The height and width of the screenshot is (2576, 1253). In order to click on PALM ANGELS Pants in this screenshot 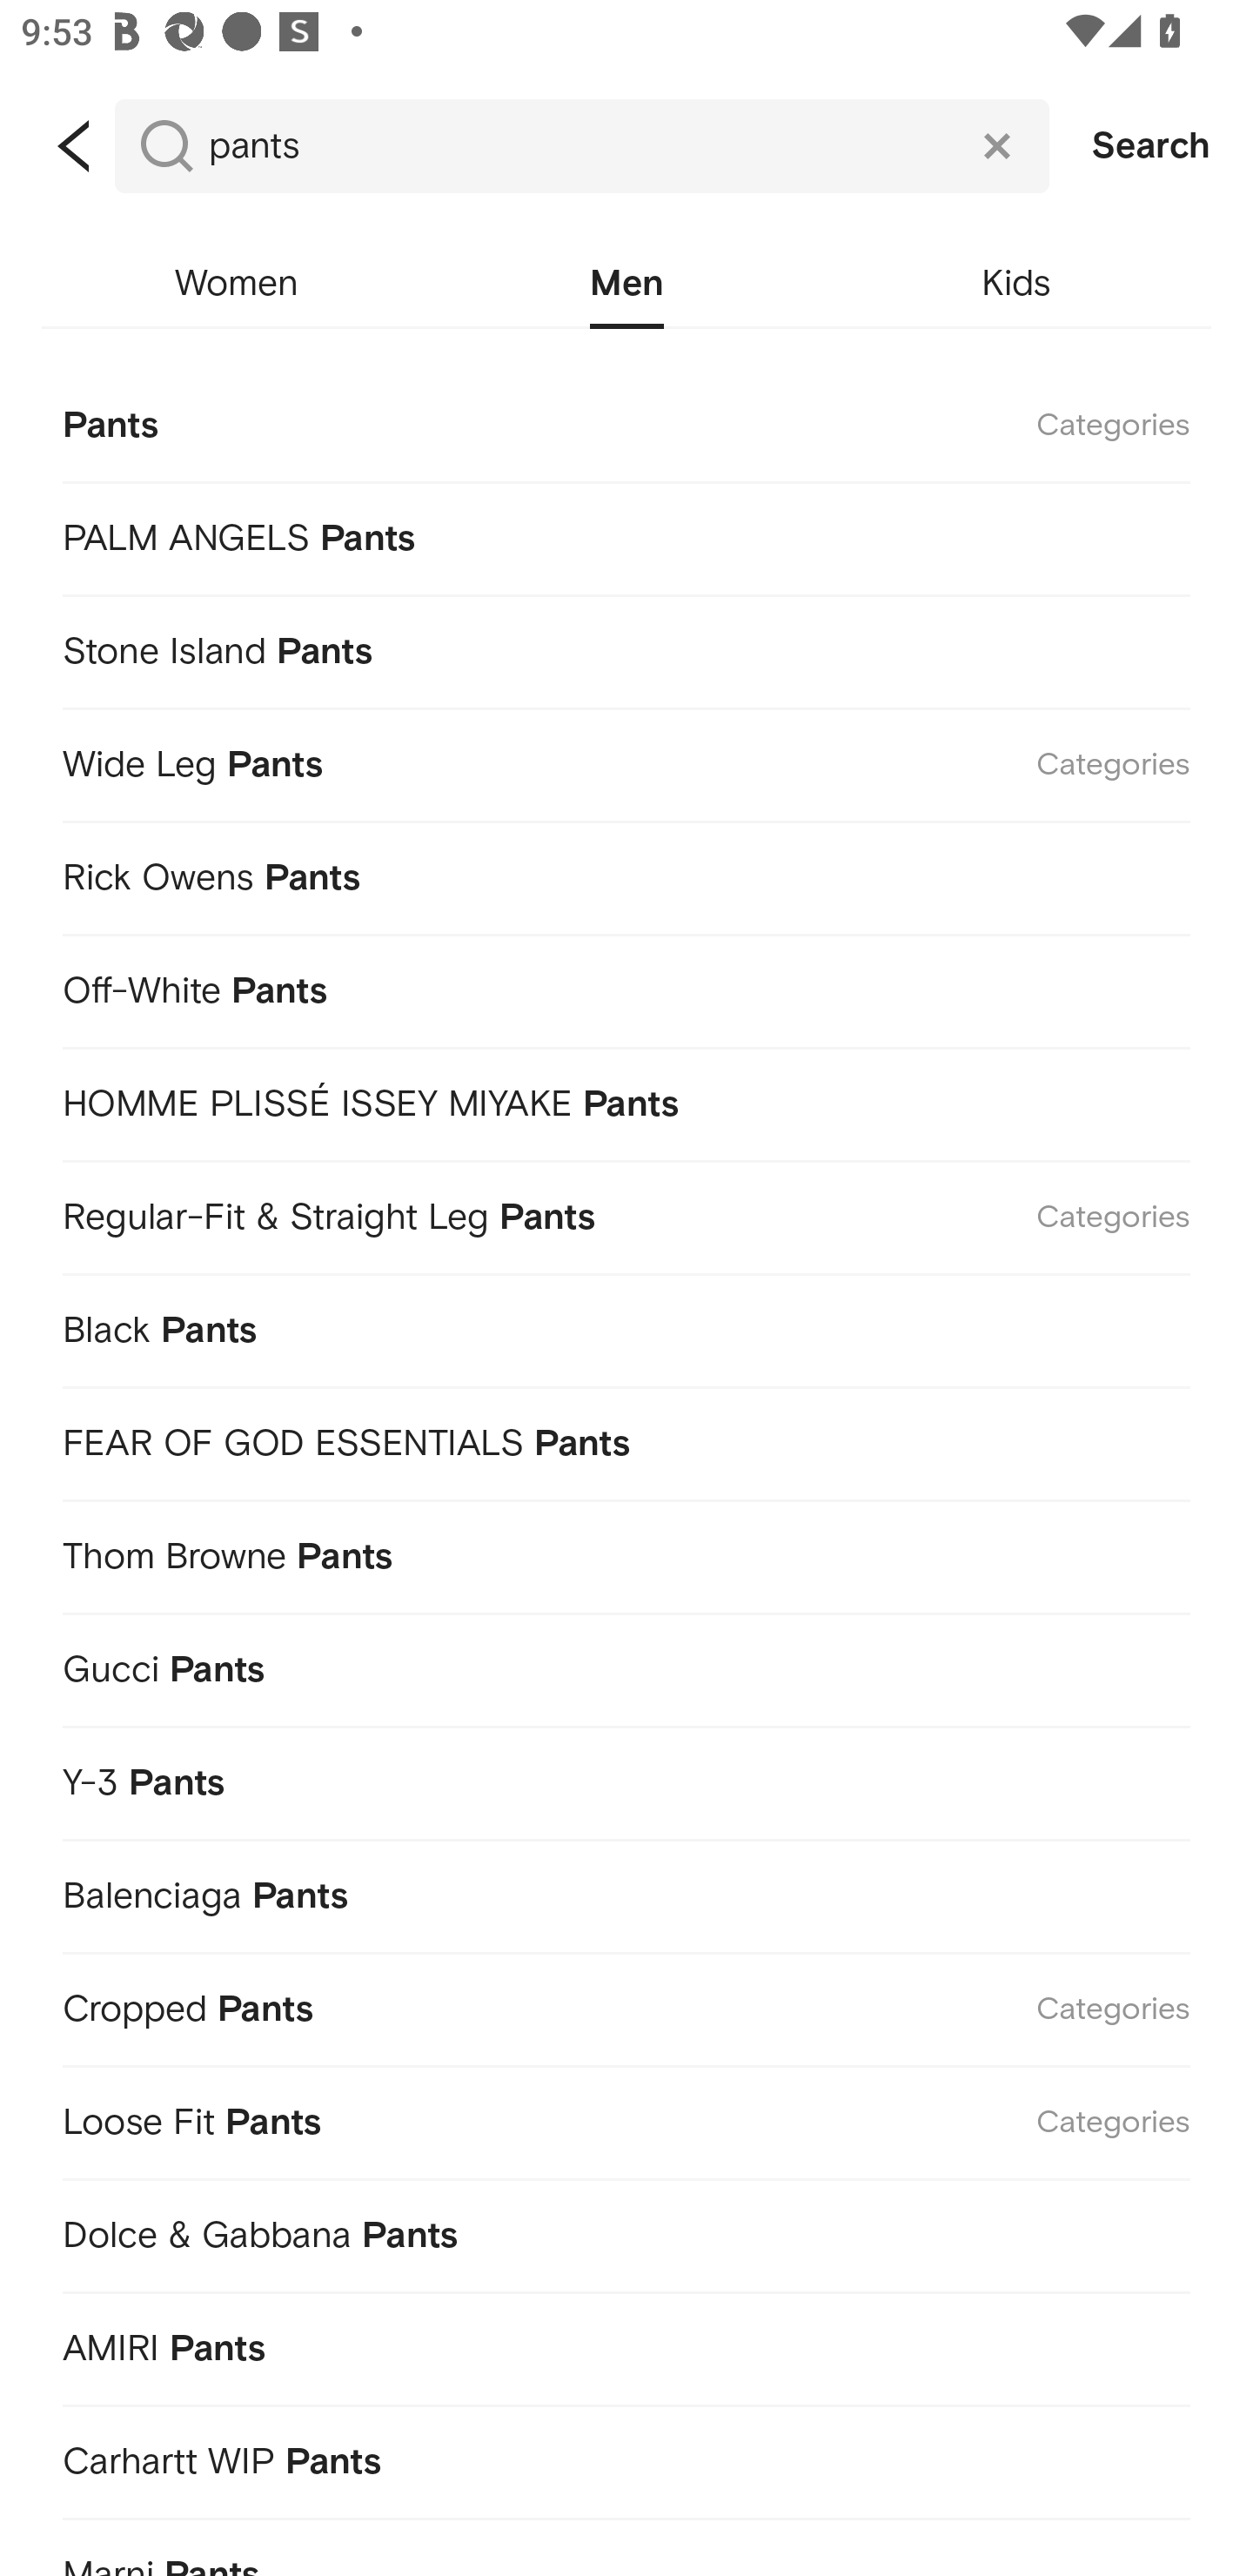, I will do `click(626, 533)`.